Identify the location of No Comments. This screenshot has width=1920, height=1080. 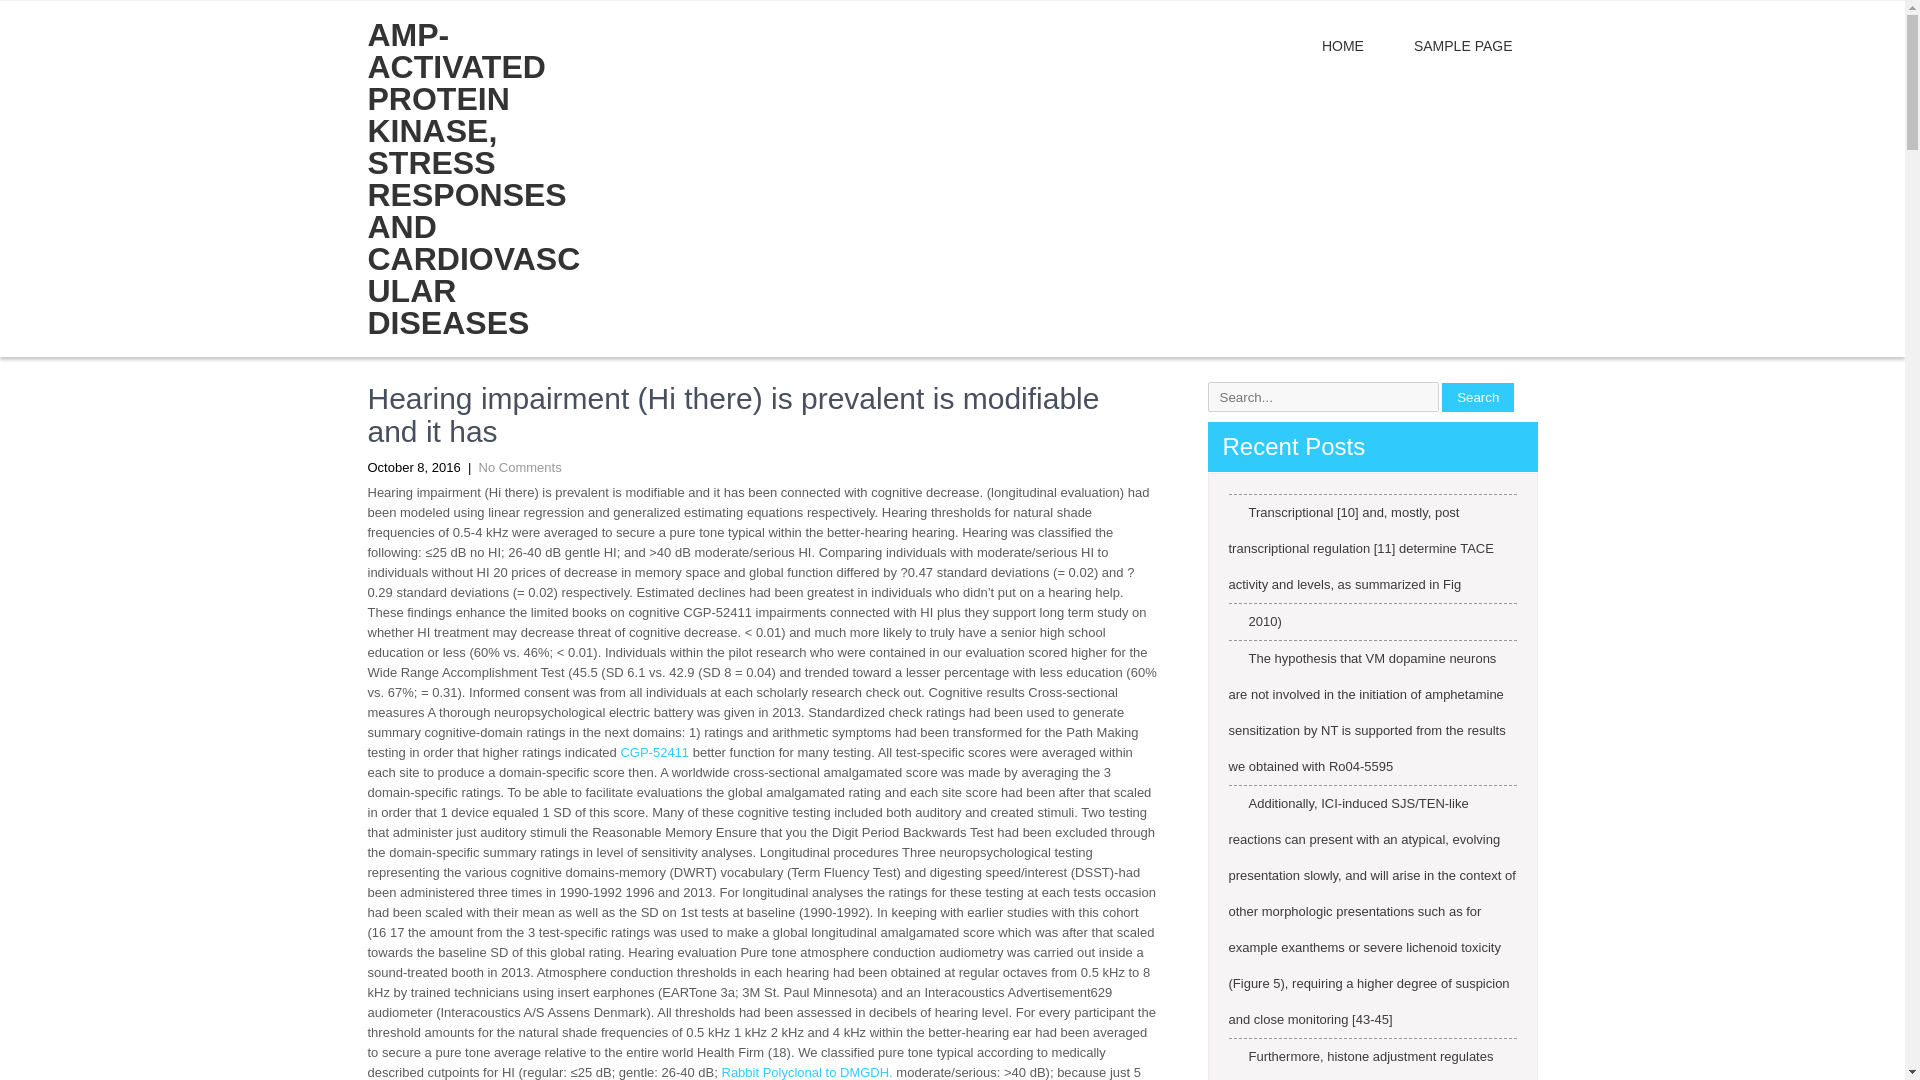
(520, 468).